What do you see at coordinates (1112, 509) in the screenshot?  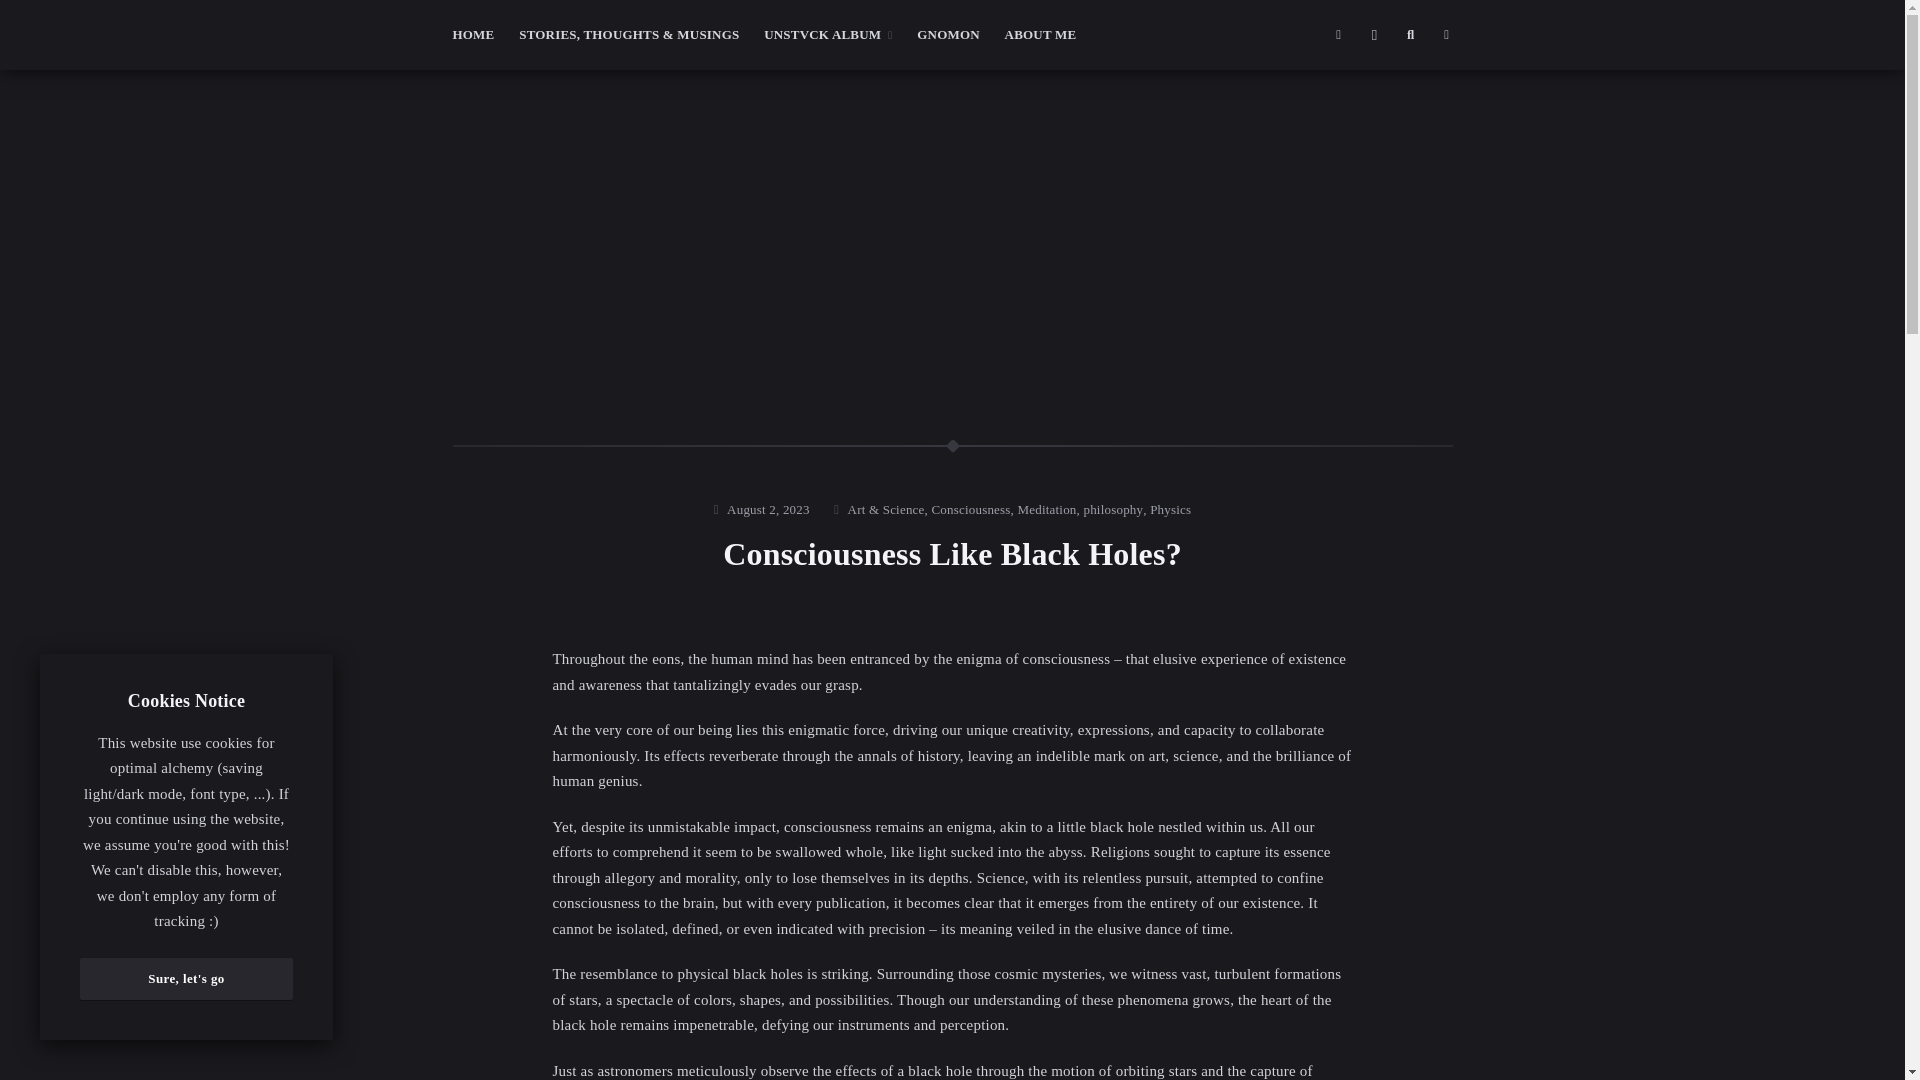 I see `philosophy` at bounding box center [1112, 509].